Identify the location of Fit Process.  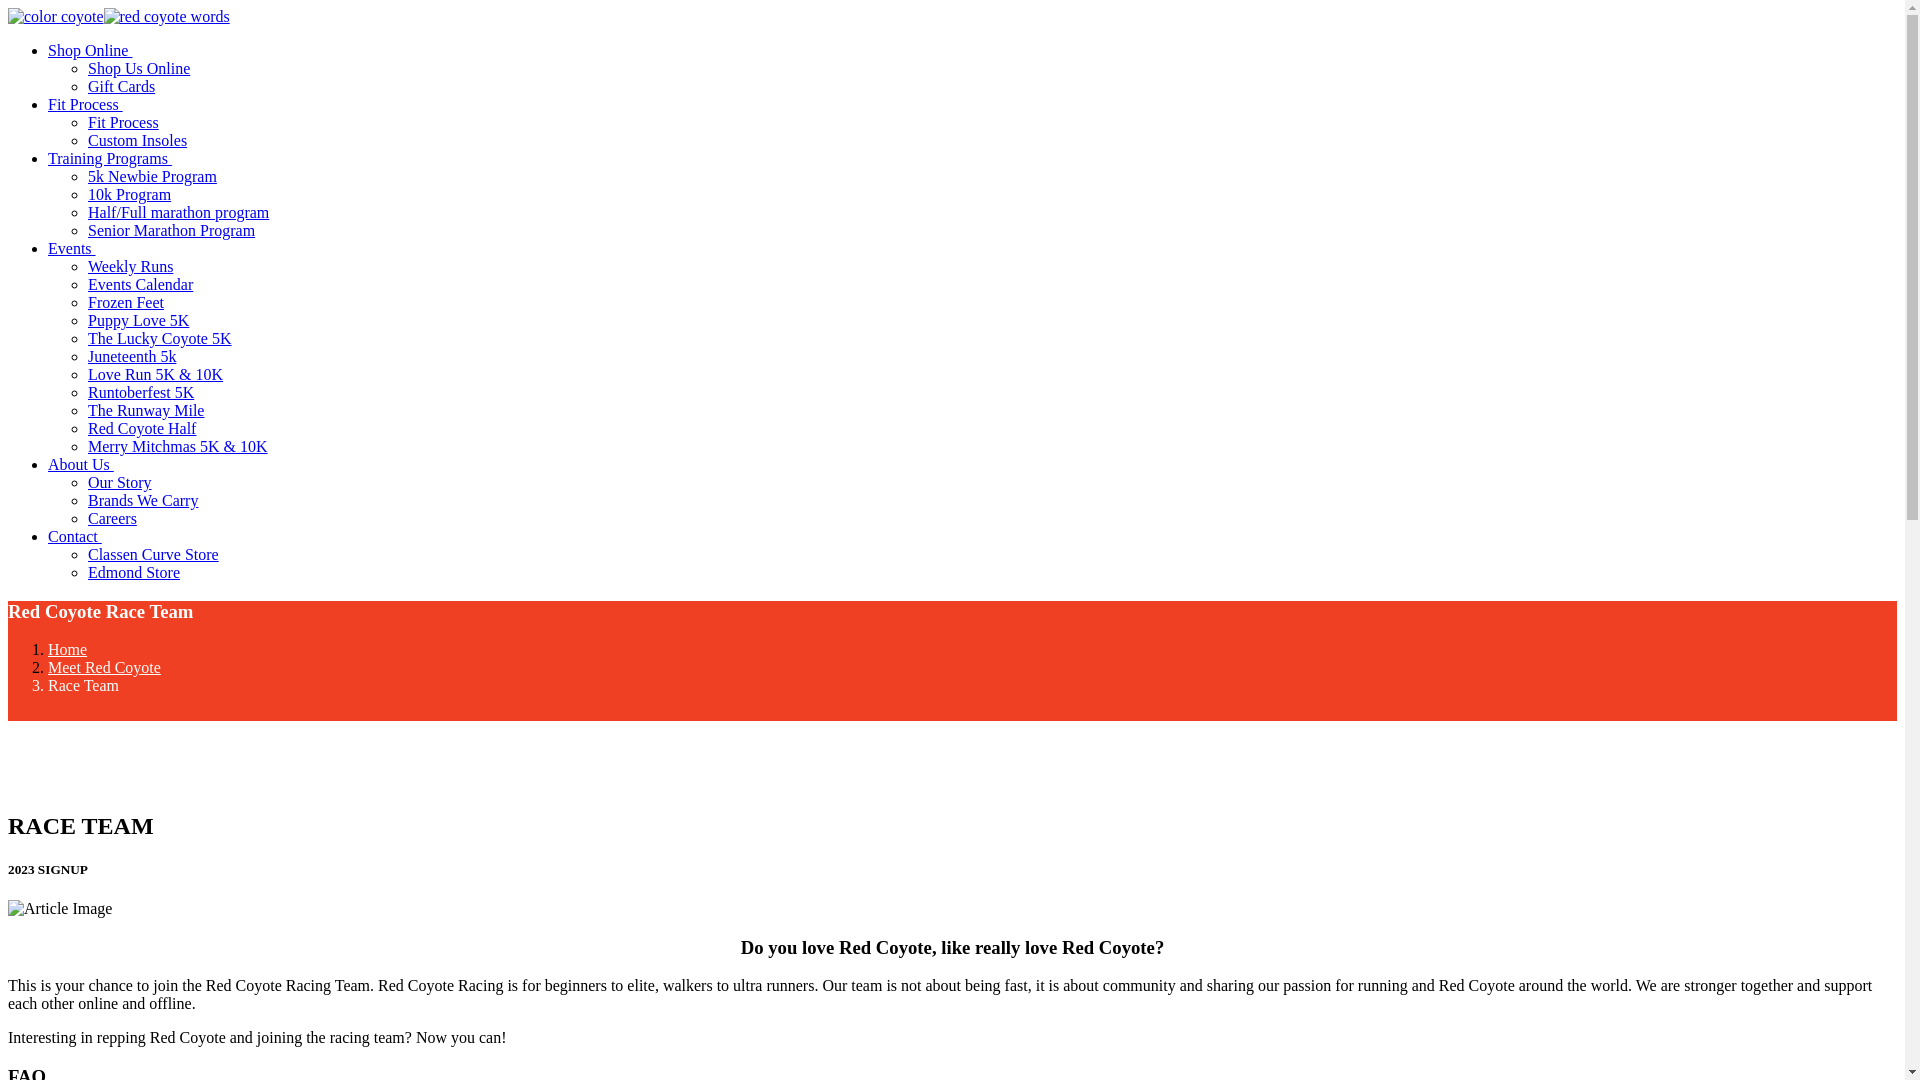
(124, 122).